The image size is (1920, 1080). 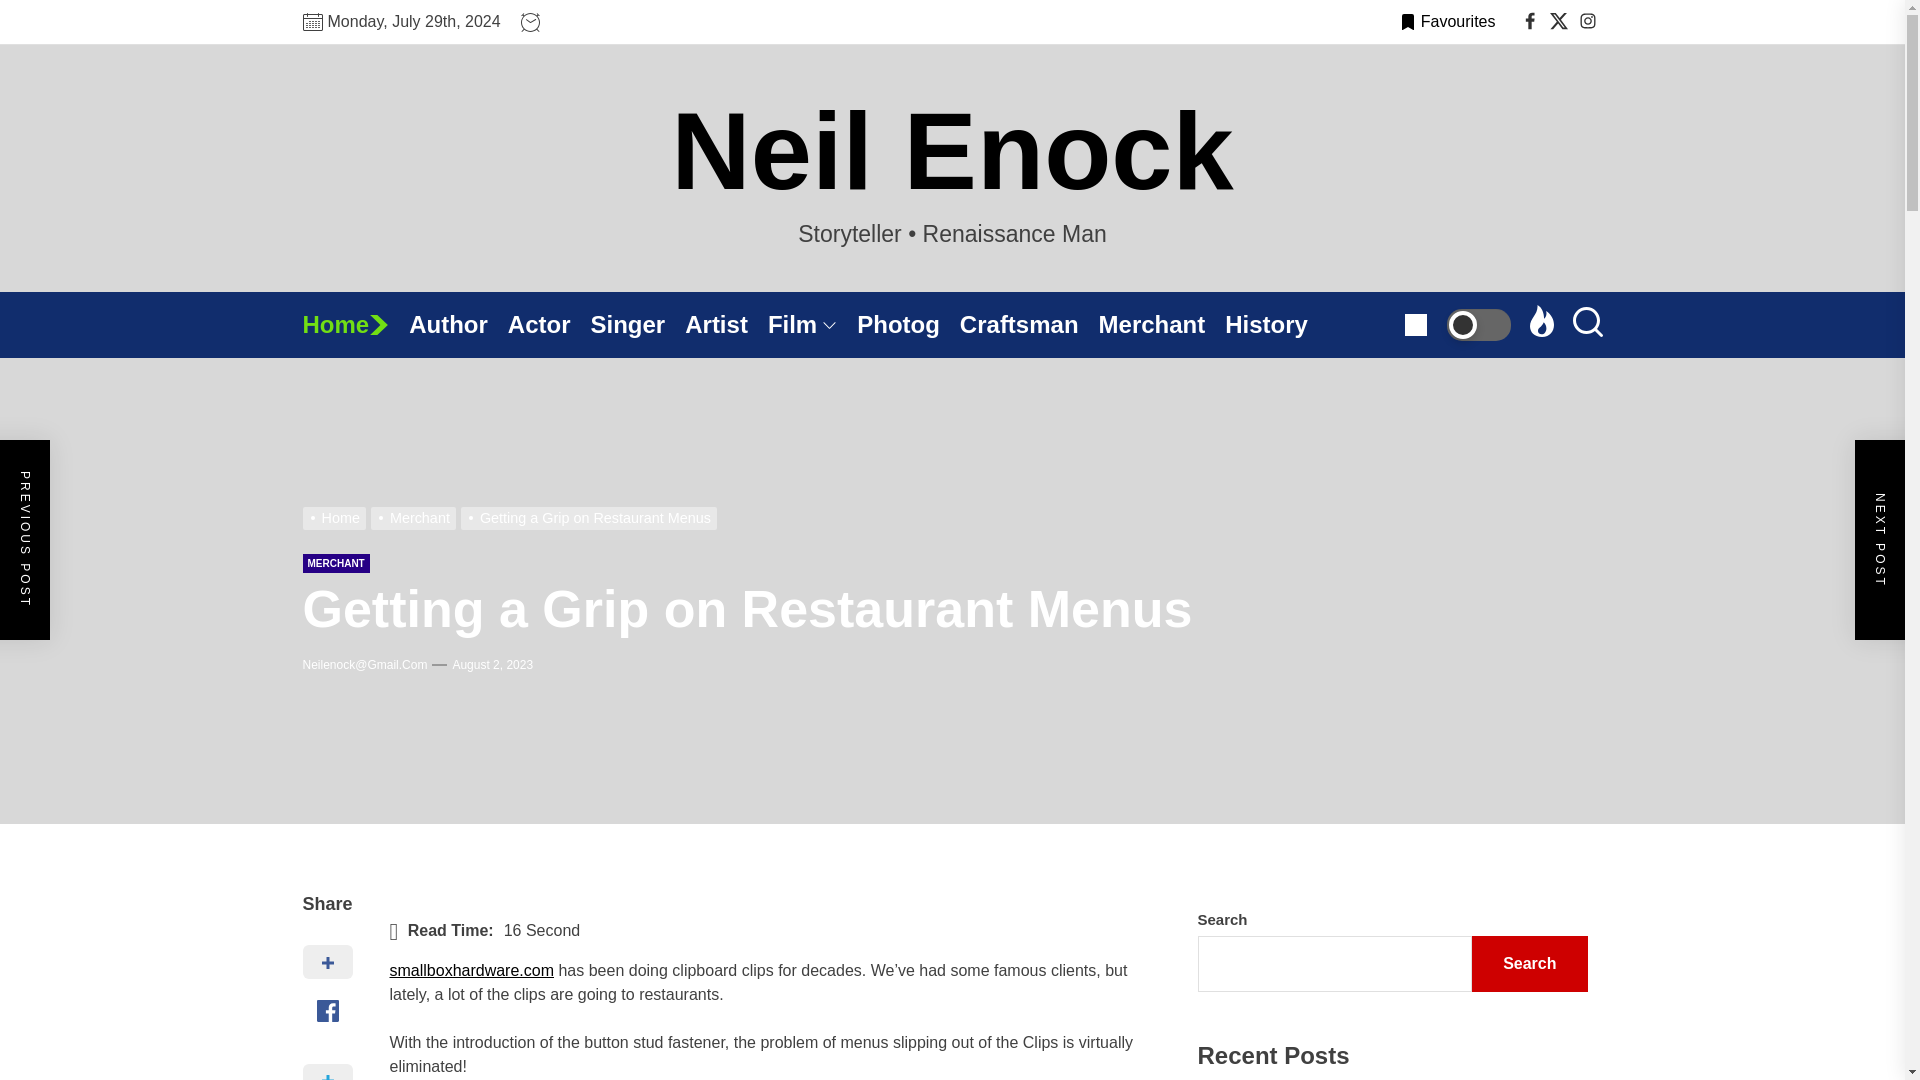 I want to click on Artist, so click(x=726, y=324).